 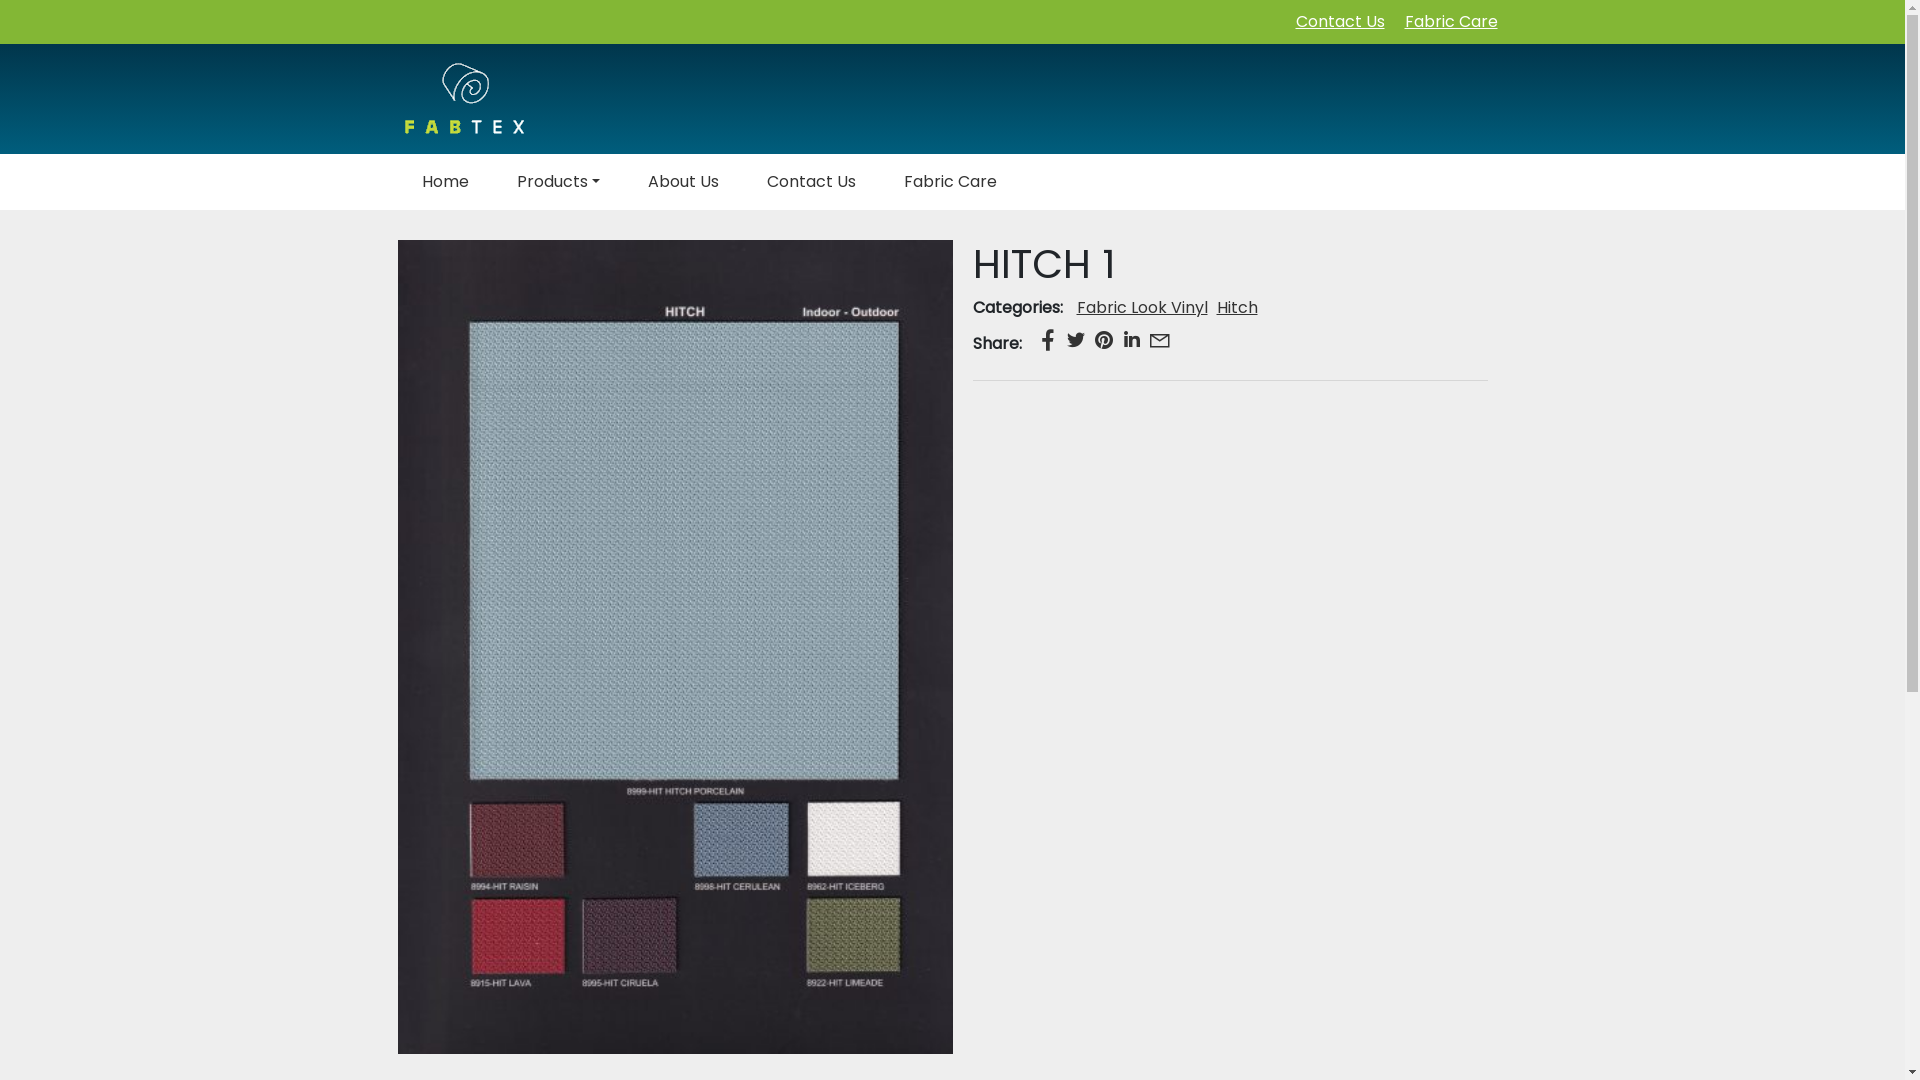 What do you see at coordinates (684, 182) in the screenshot?
I see `About Us` at bounding box center [684, 182].